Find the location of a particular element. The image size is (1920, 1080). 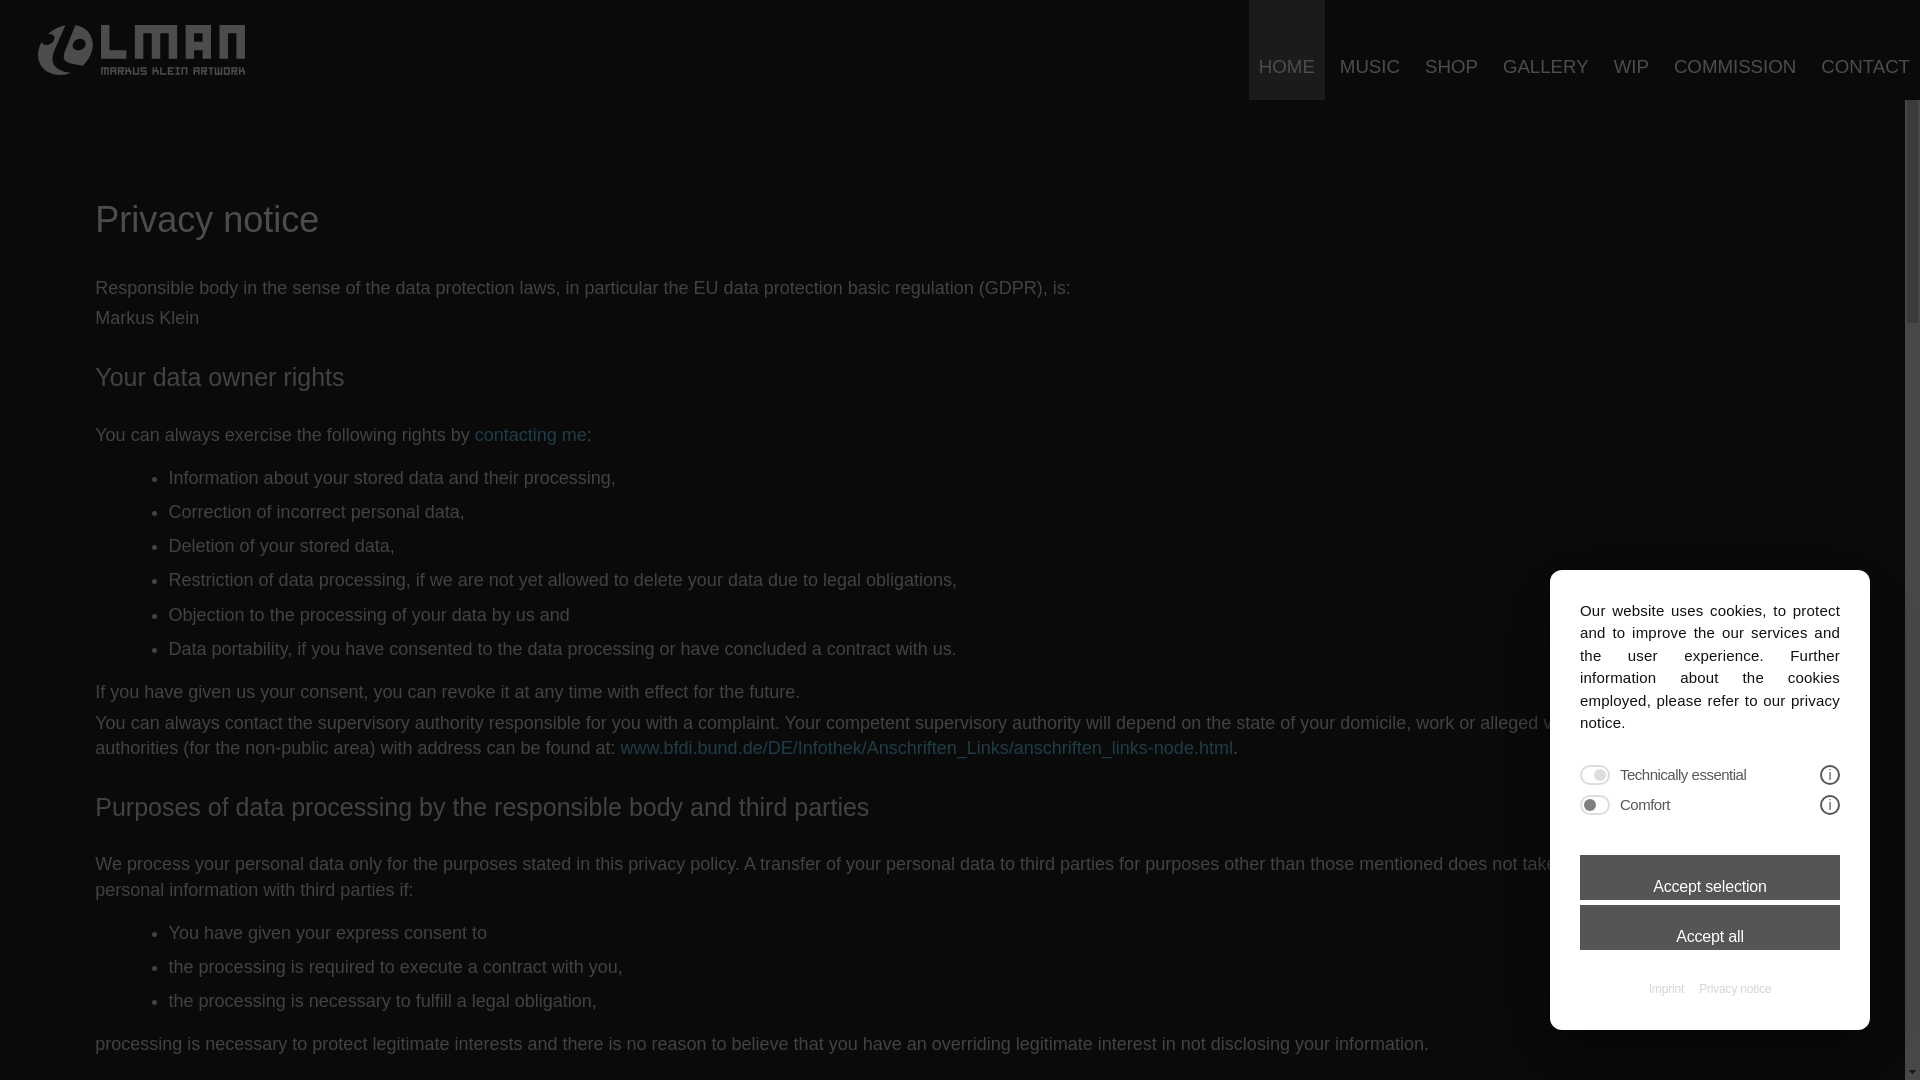

GALLERY is located at coordinates (1546, 50).